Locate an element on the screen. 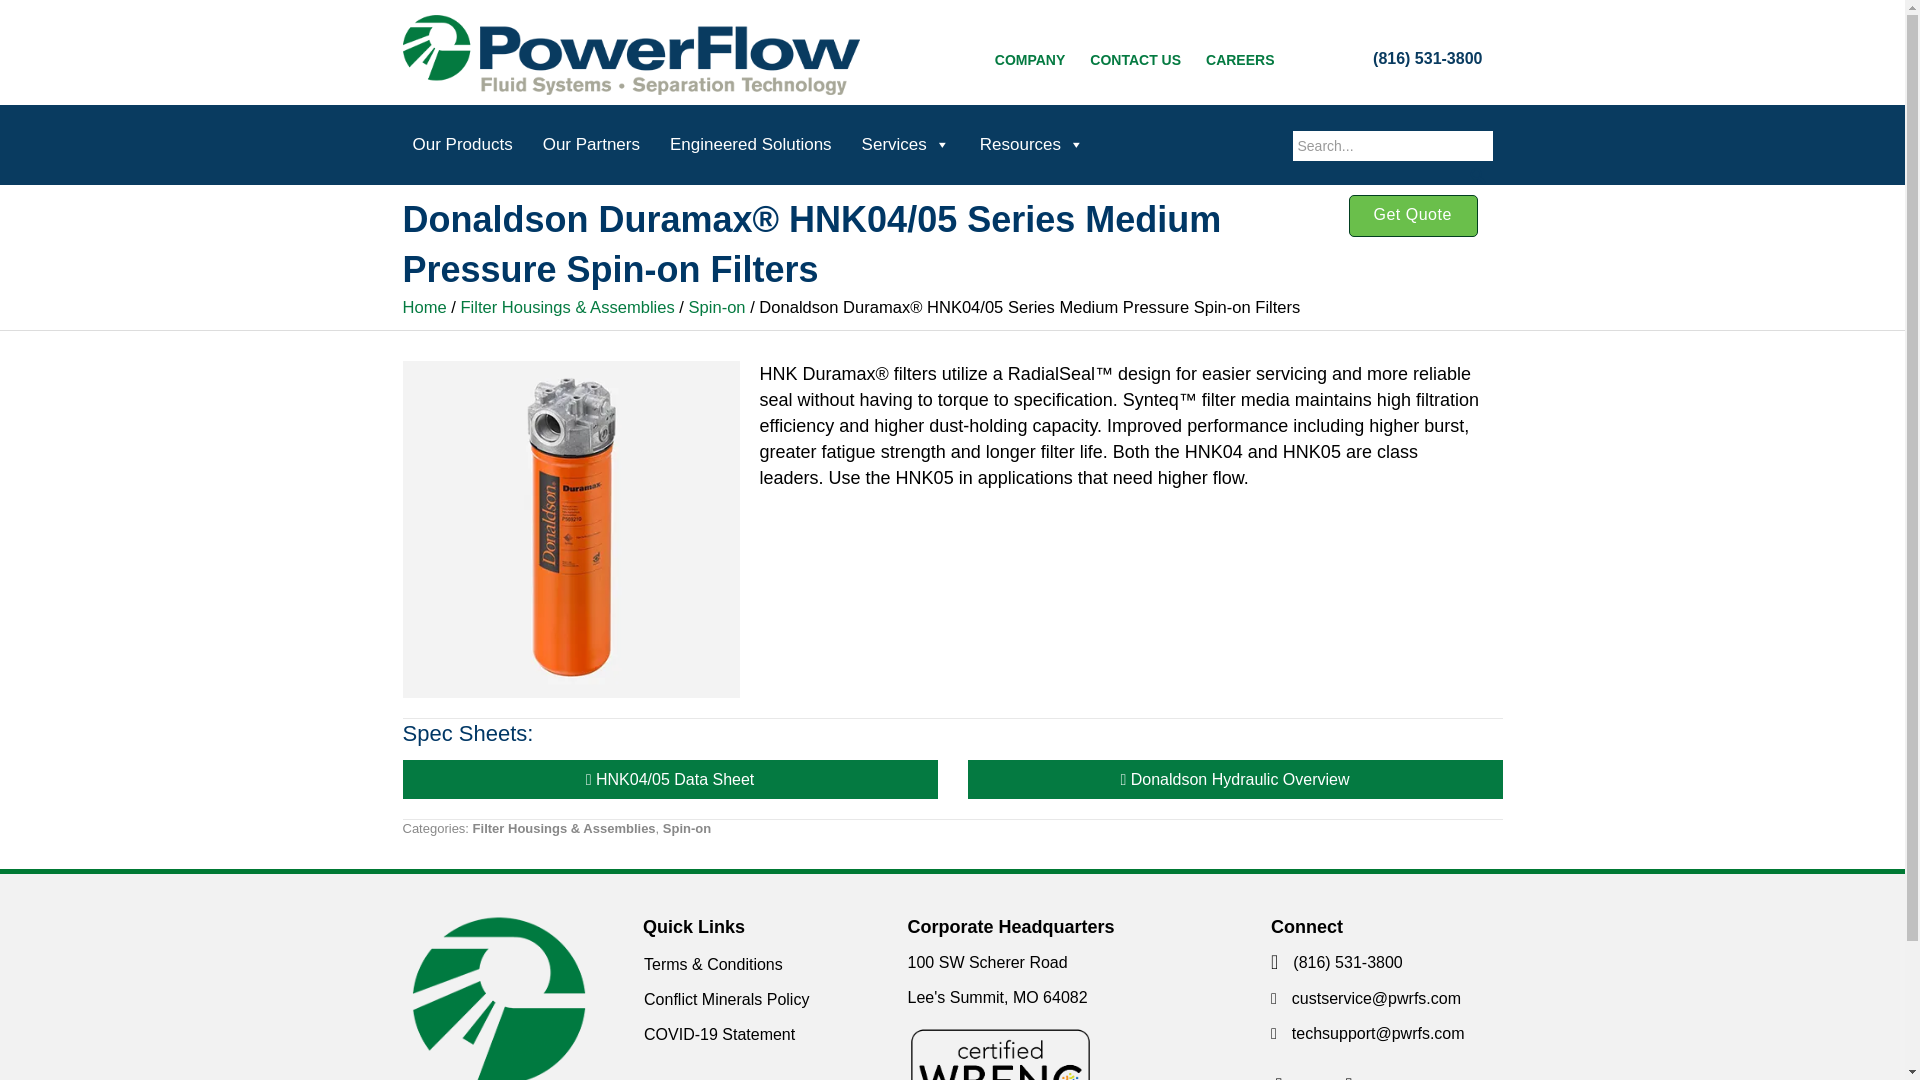 The height and width of the screenshot is (1080, 1920). Home is located at coordinates (423, 308).